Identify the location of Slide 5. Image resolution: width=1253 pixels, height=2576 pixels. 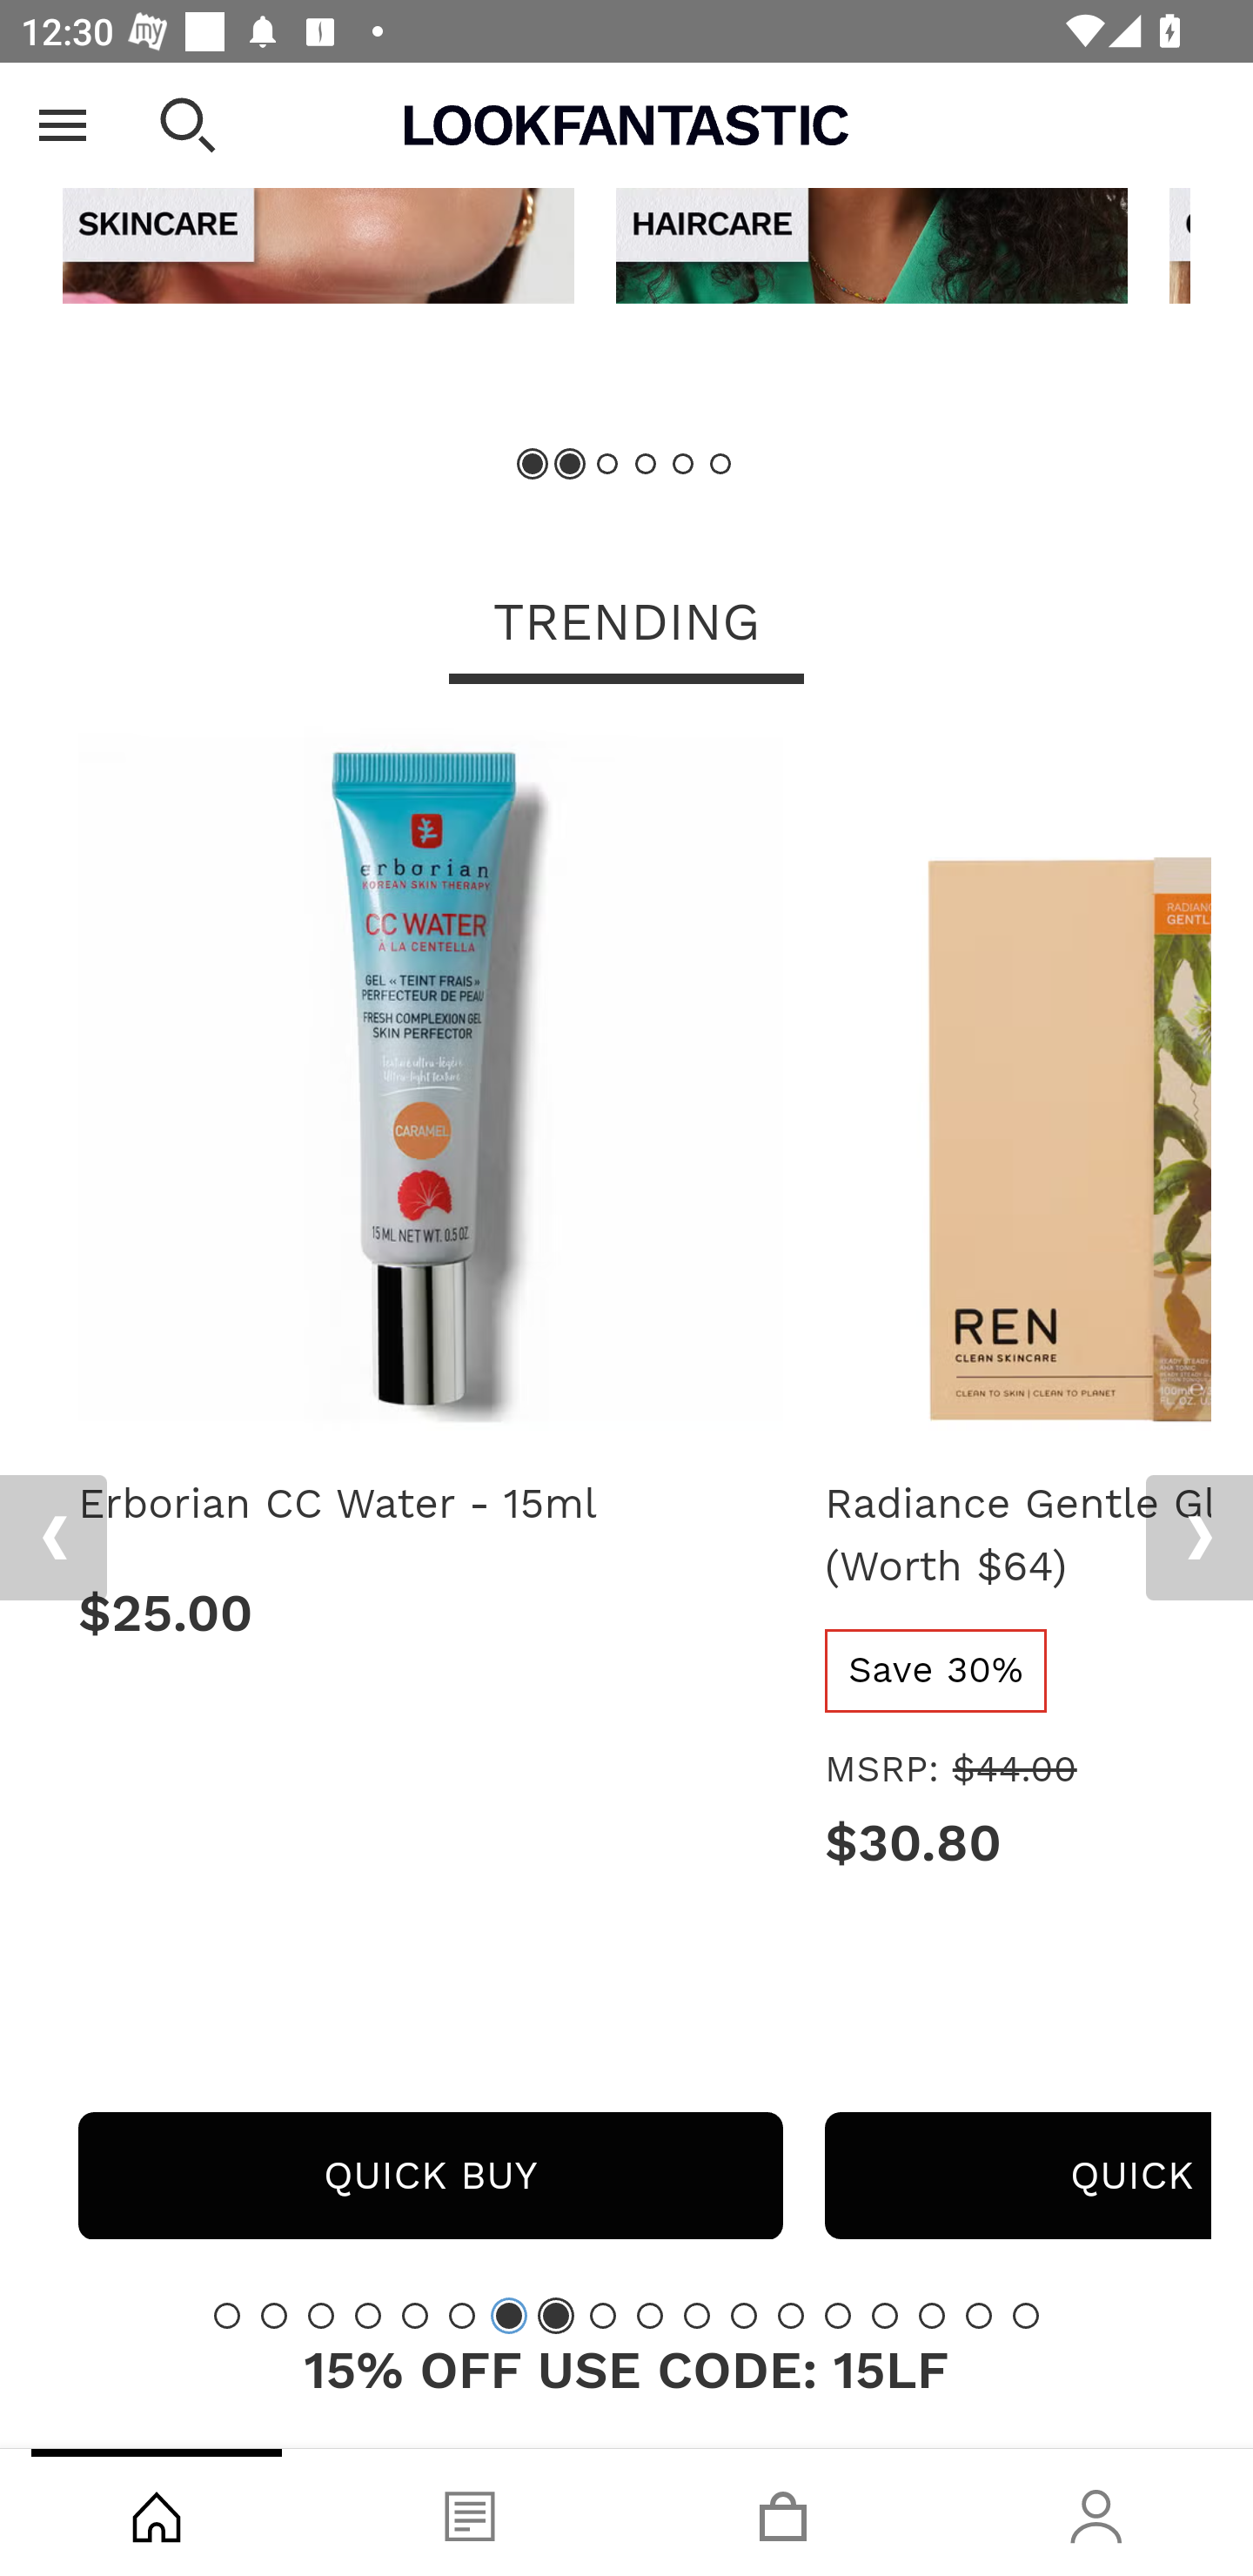
(415, 2317).